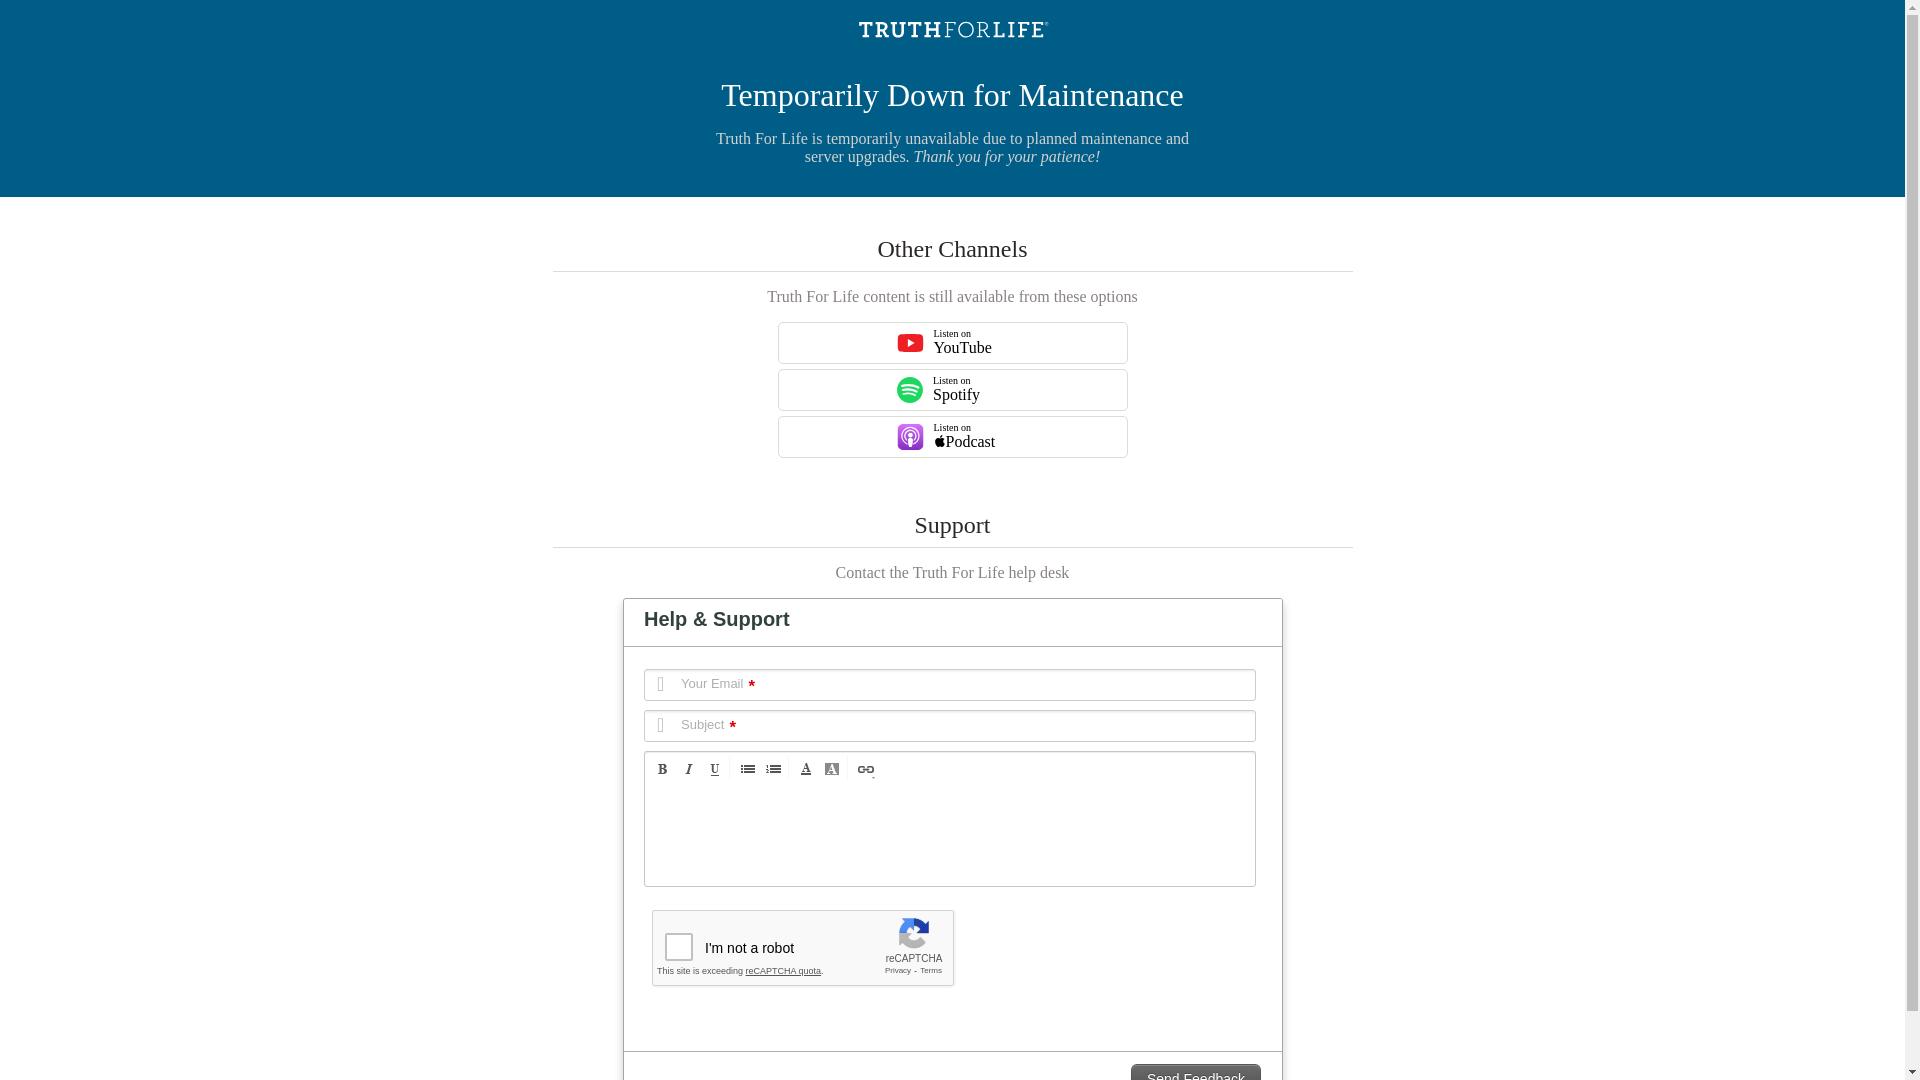 This screenshot has width=1920, height=1080. I want to click on Listen on YouTube, so click(910, 343).